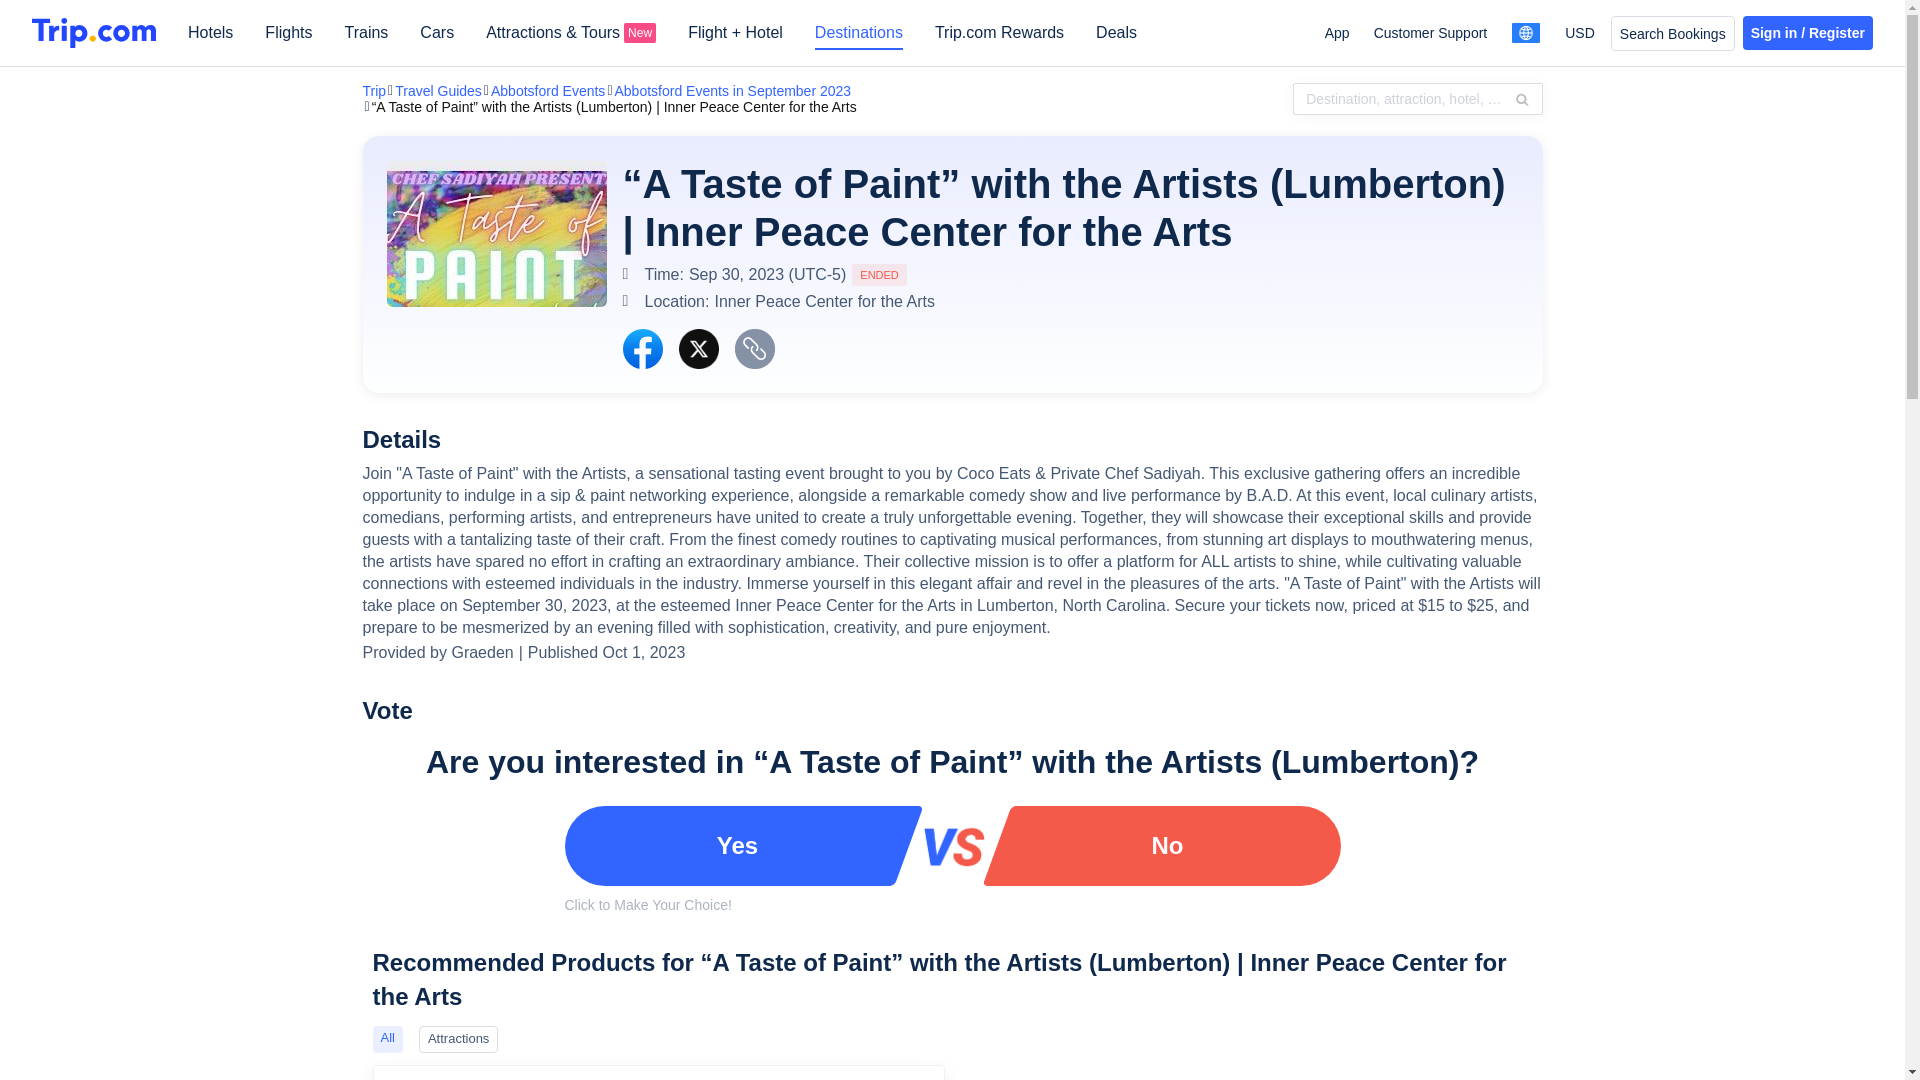 This screenshot has width=1920, height=1080. What do you see at coordinates (210, 40) in the screenshot?
I see `Hotels` at bounding box center [210, 40].